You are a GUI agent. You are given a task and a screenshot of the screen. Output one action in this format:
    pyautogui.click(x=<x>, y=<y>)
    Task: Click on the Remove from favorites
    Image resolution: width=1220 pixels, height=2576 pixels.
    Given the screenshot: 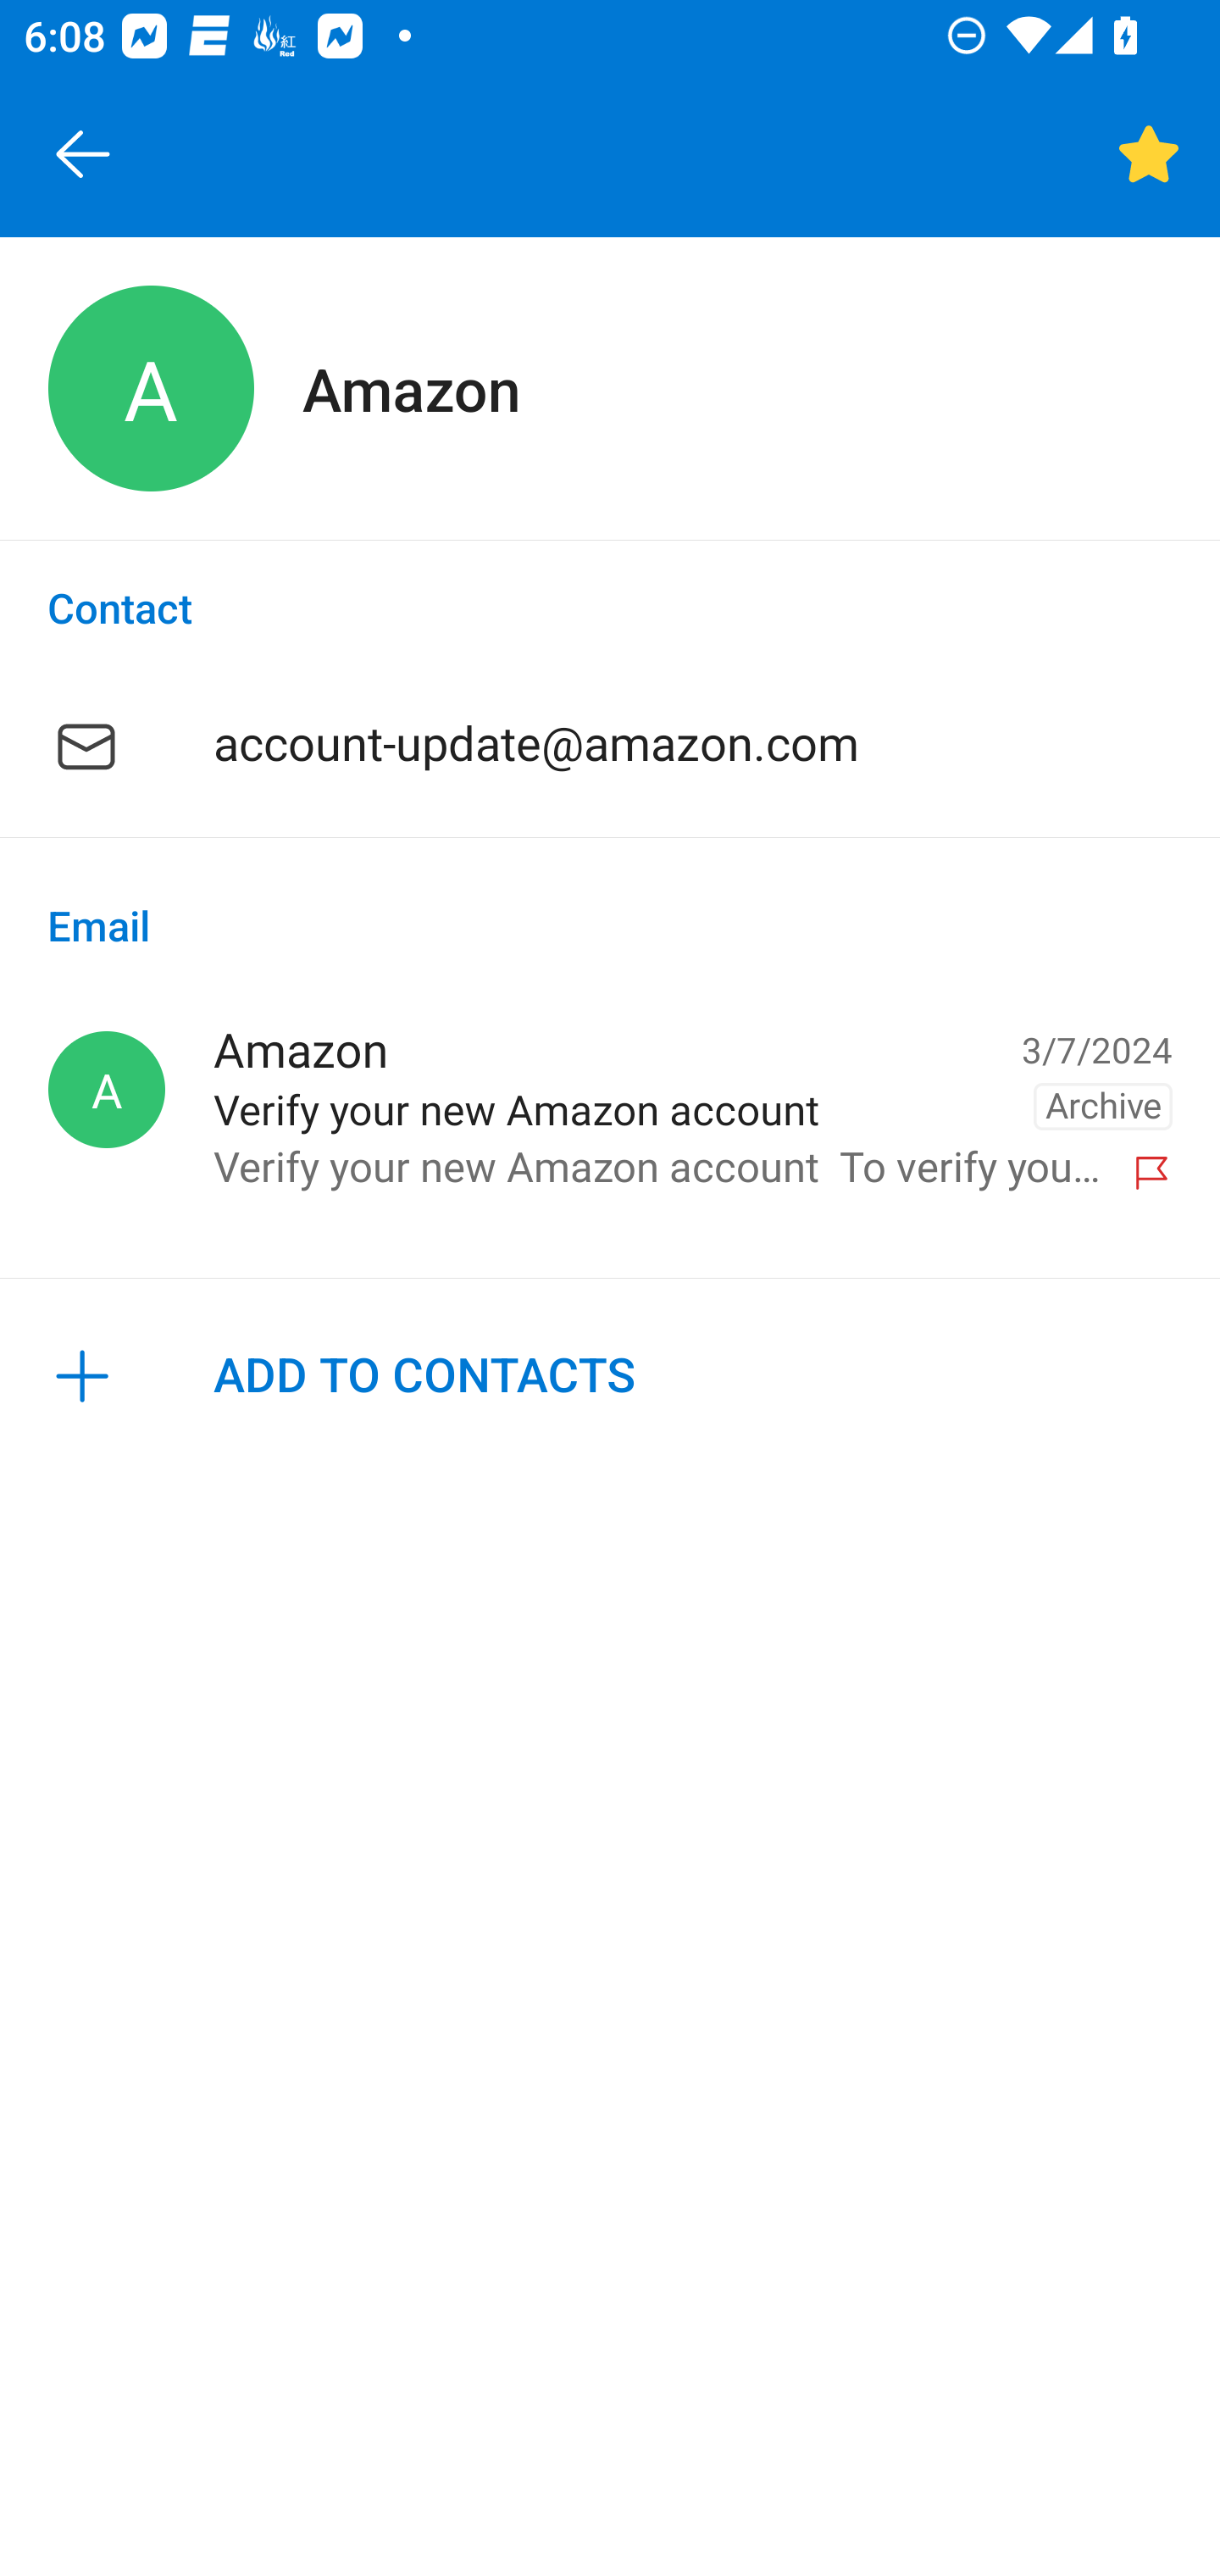 What is the action you would take?
    pyautogui.click(x=1149, y=154)
    